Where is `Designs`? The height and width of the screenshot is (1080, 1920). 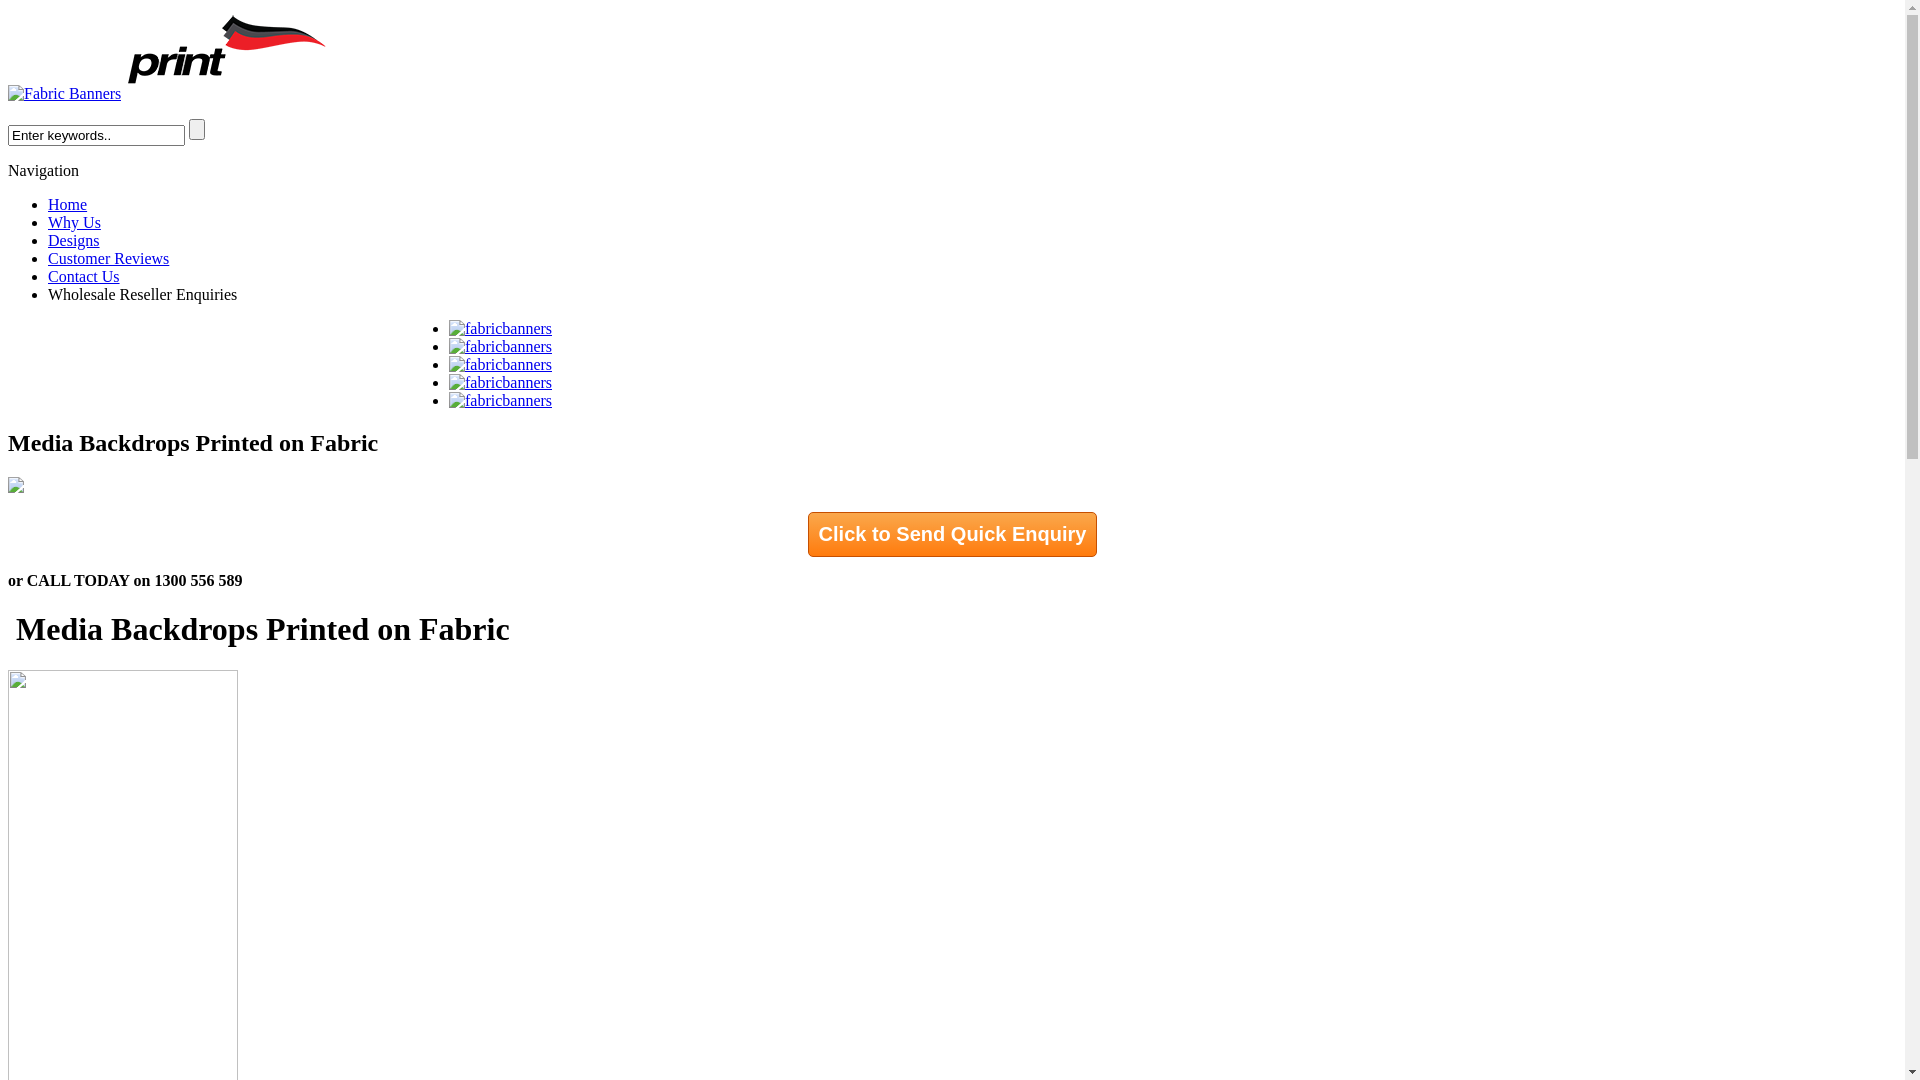 Designs is located at coordinates (74, 240).